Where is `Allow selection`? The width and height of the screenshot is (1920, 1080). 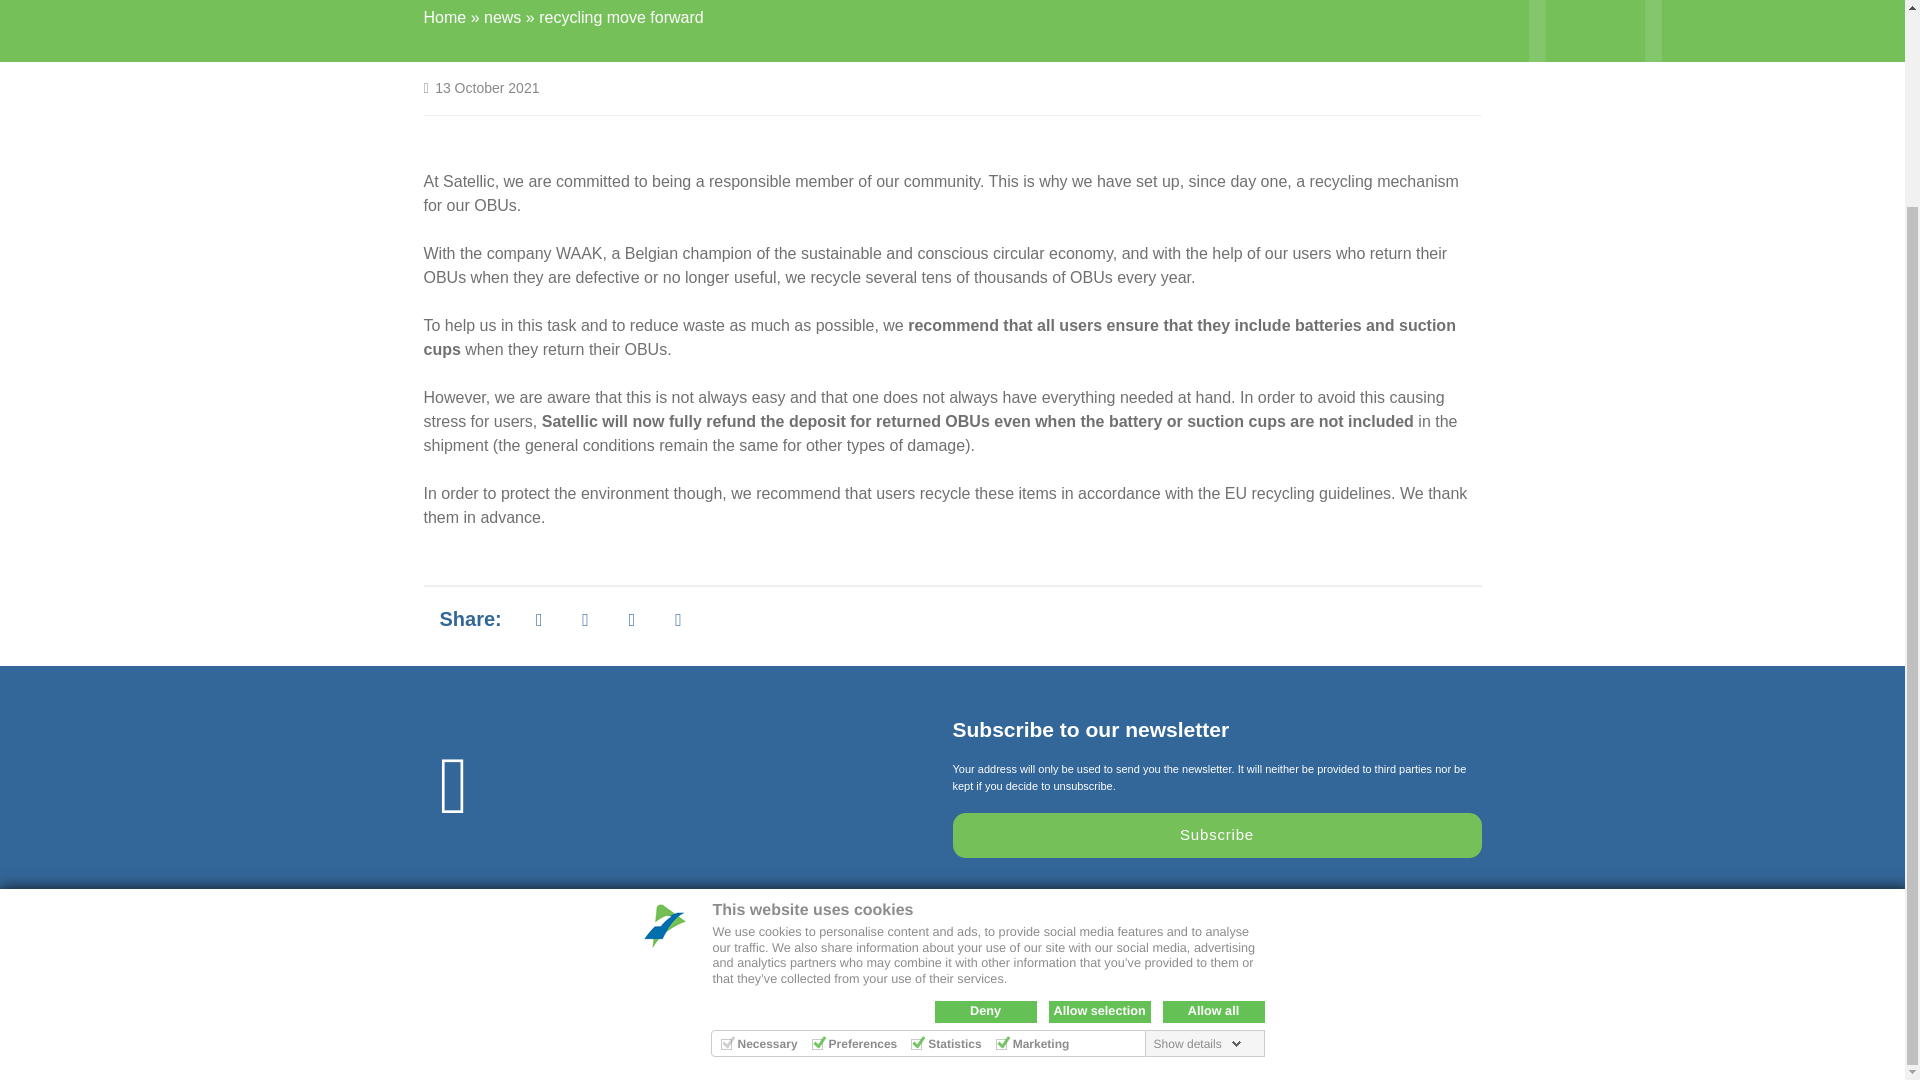 Allow selection is located at coordinates (1099, 770).